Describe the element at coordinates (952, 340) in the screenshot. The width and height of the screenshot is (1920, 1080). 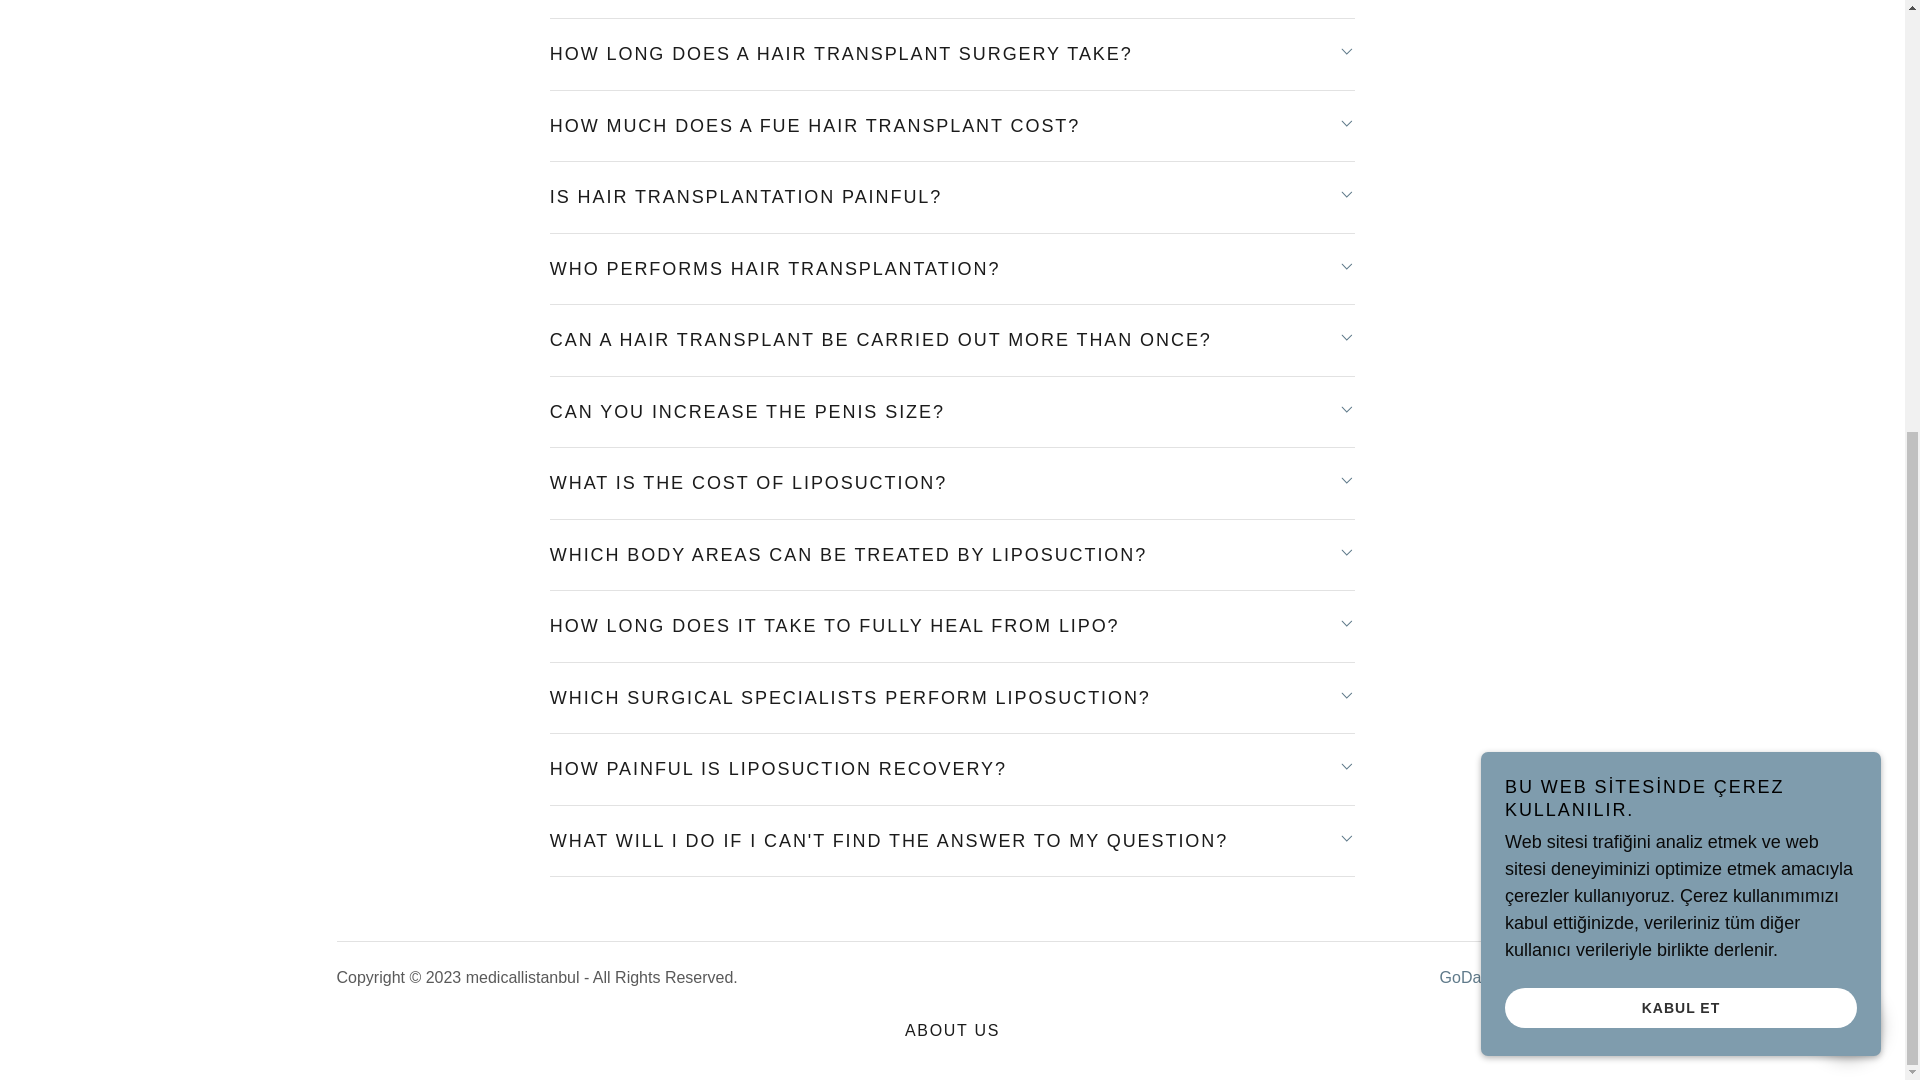
I see `CAN A HAIR TRANSPLANT BE CARRIED OUT MORE THAN ONCE?` at that location.